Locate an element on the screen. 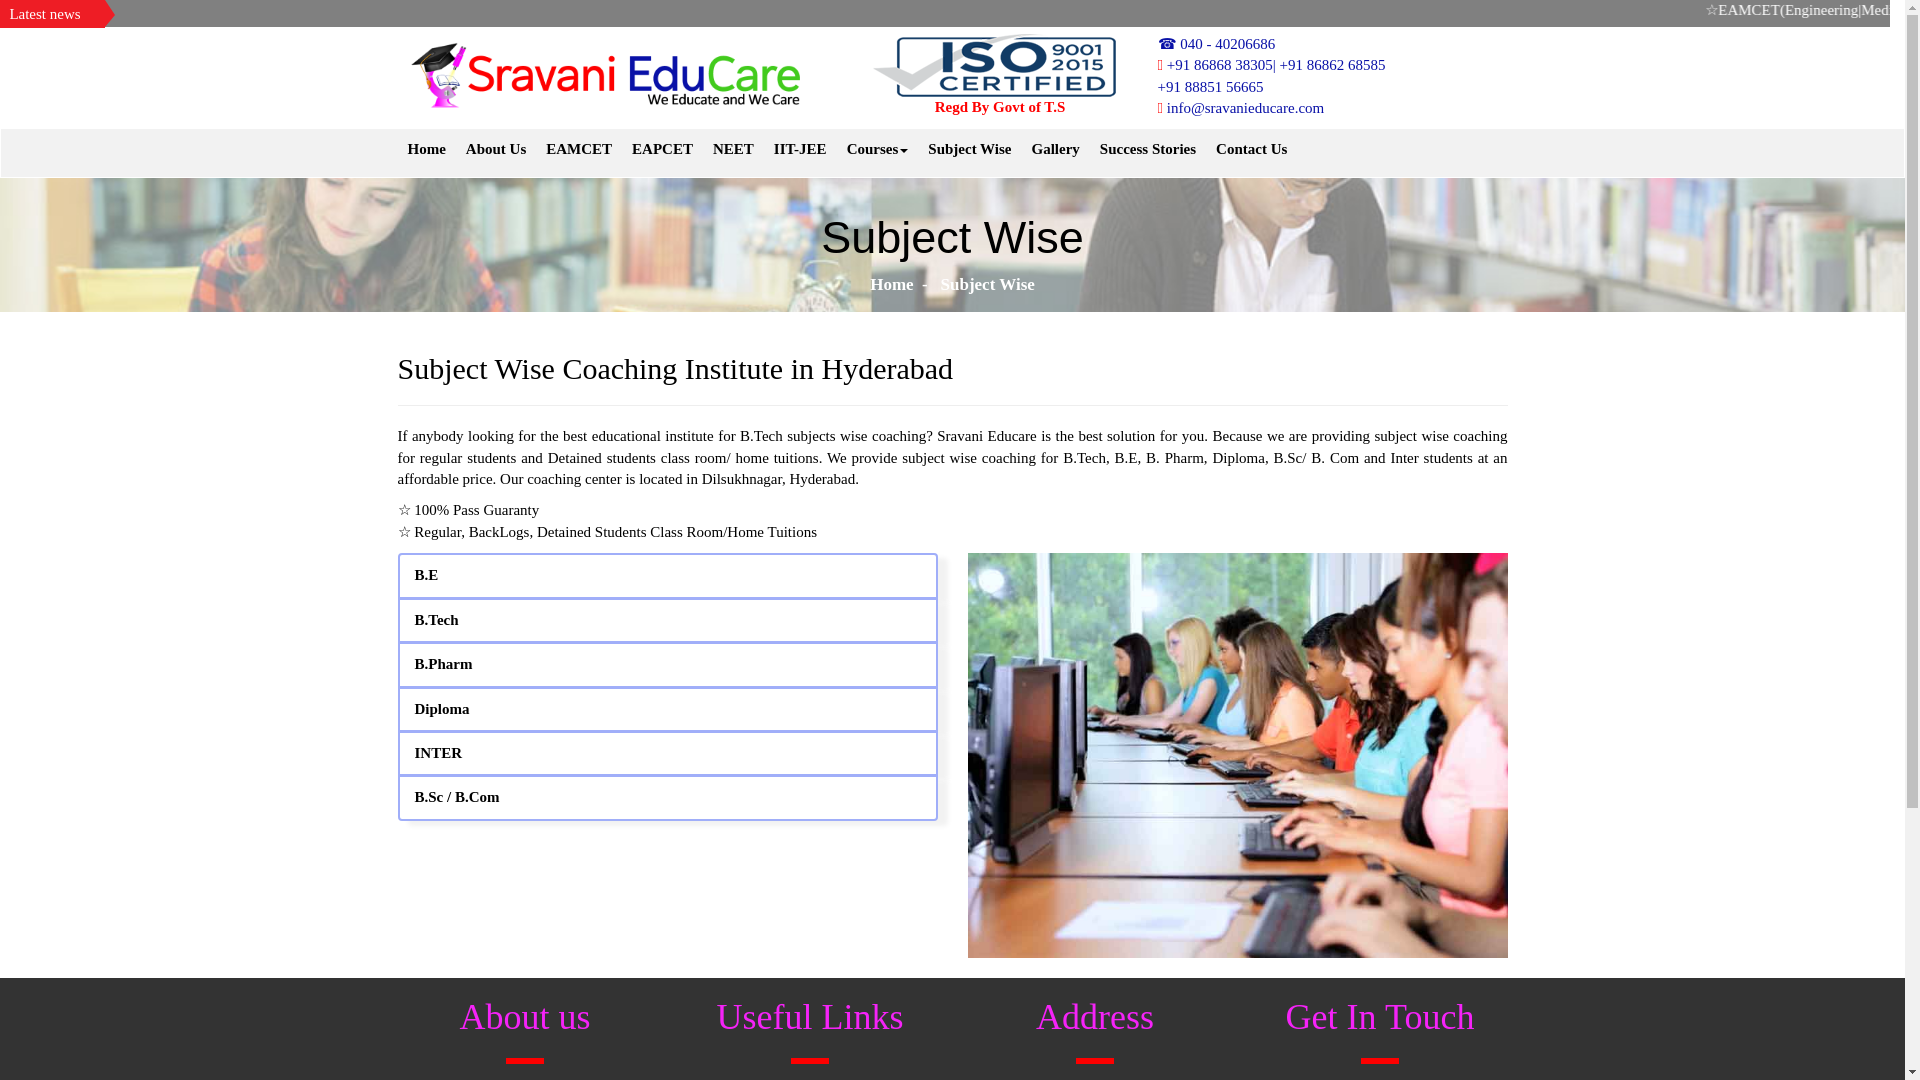 Image resolution: width=1920 pixels, height=1080 pixels. Success Stories is located at coordinates (1148, 148).